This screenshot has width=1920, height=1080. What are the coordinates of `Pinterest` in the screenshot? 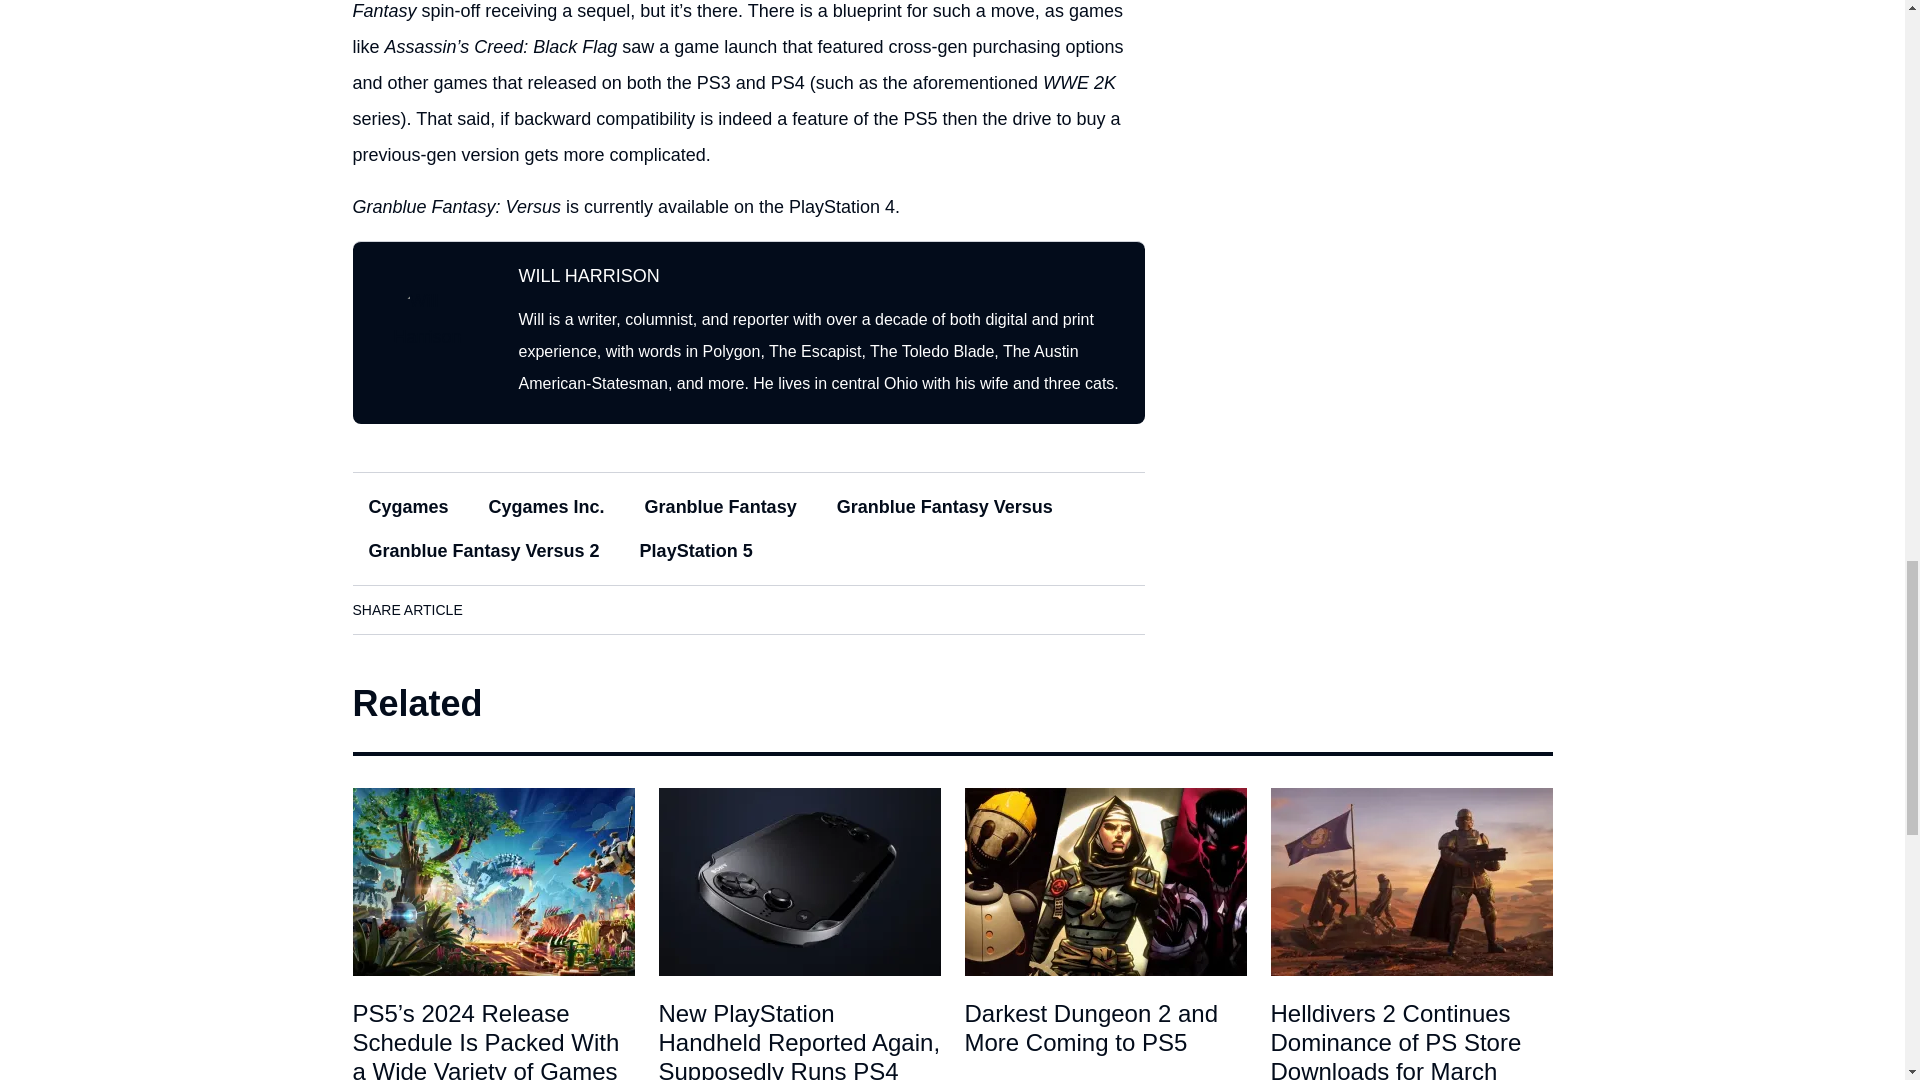 It's located at (667, 610).